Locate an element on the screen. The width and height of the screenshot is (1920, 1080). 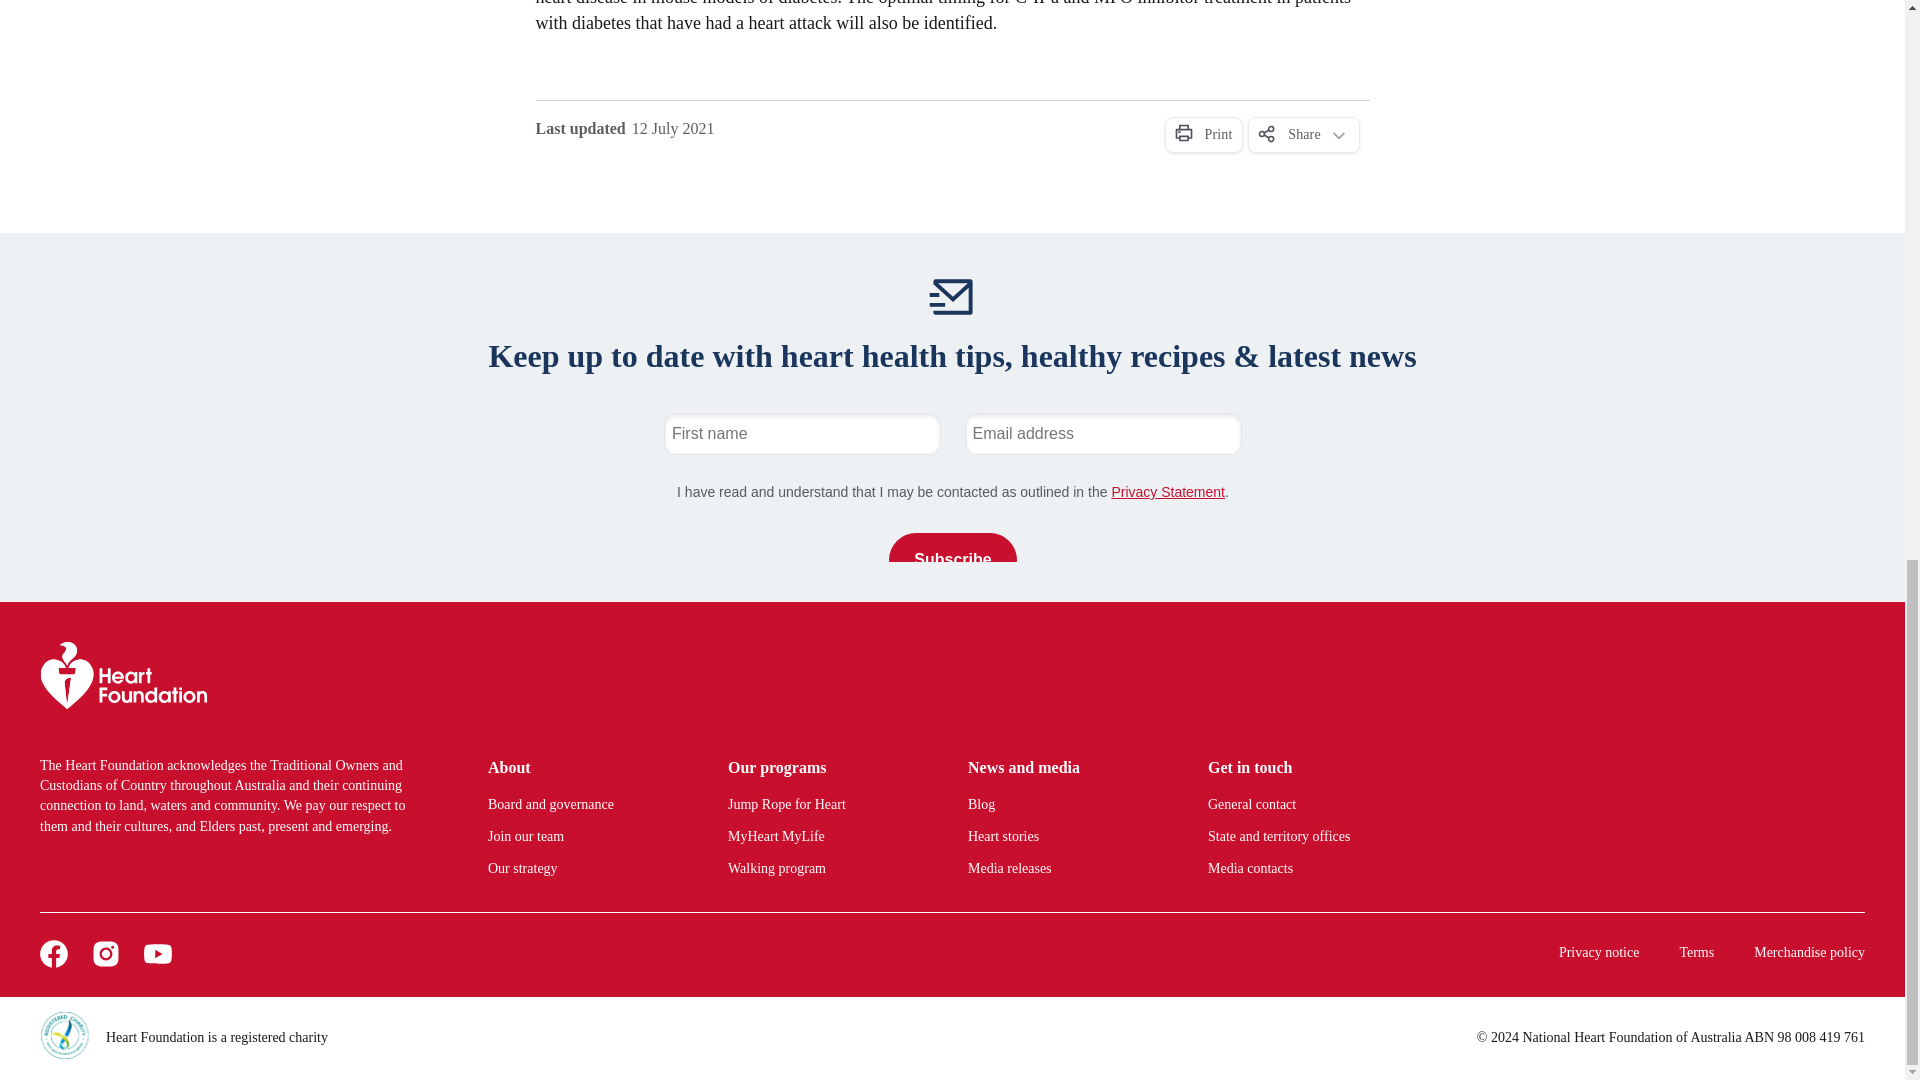
About is located at coordinates (583, 767).